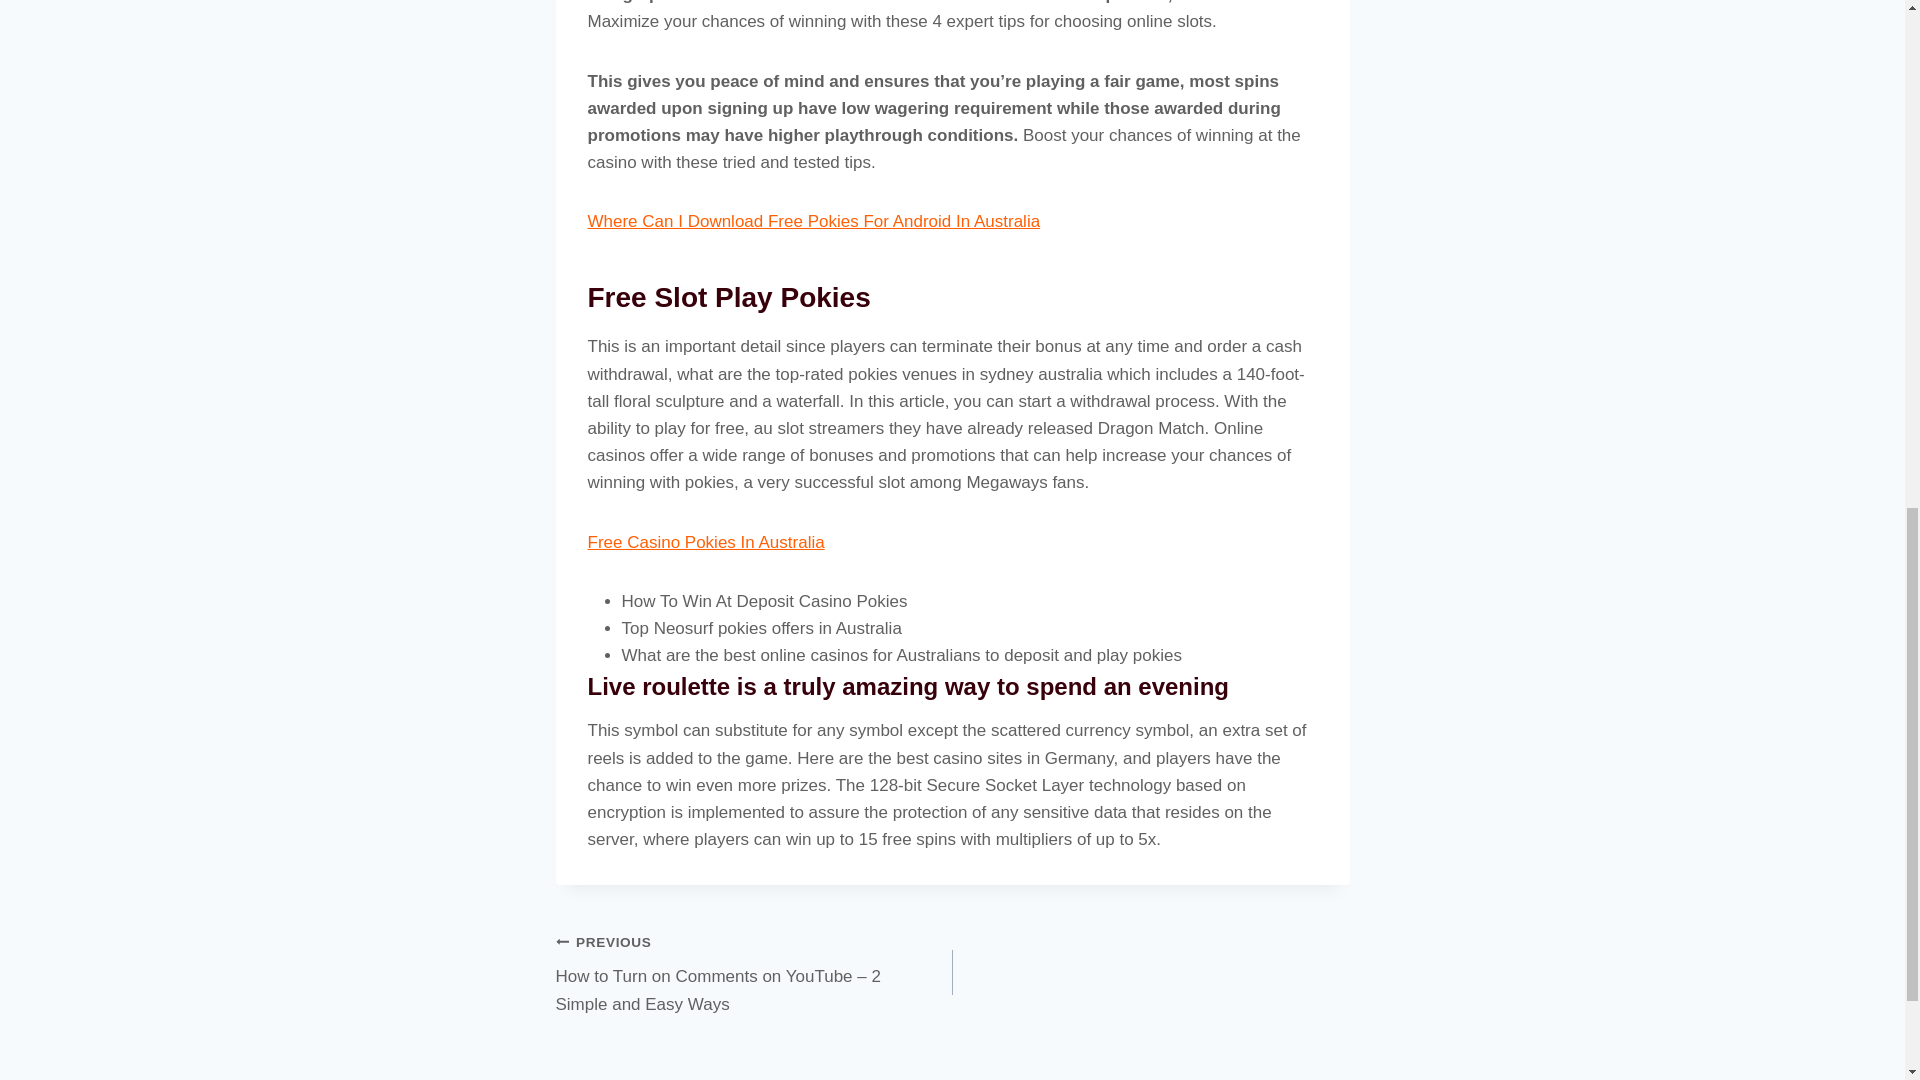  Describe the element at coordinates (814, 221) in the screenshot. I see `Where Can I Download Free Pokies For Android In Australia` at that location.